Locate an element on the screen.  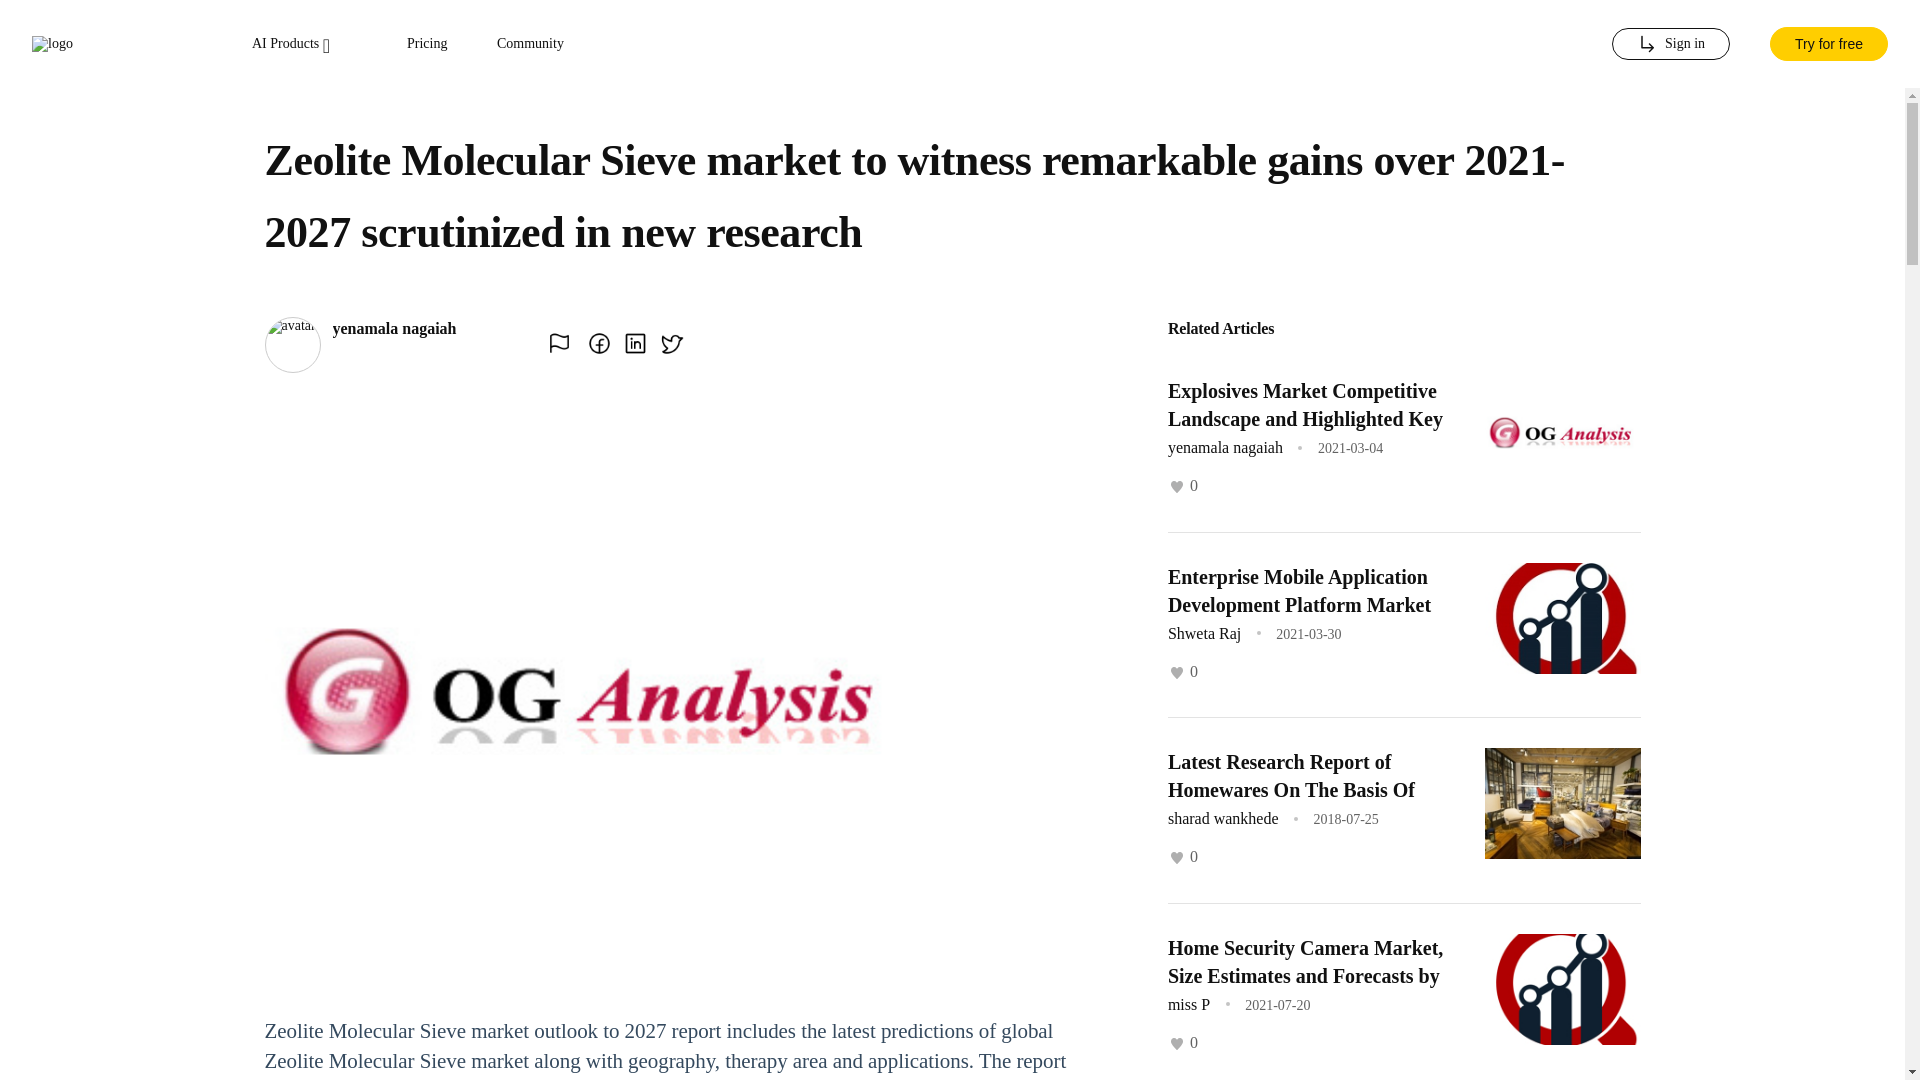
 Sign in is located at coordinates (1670, 44).